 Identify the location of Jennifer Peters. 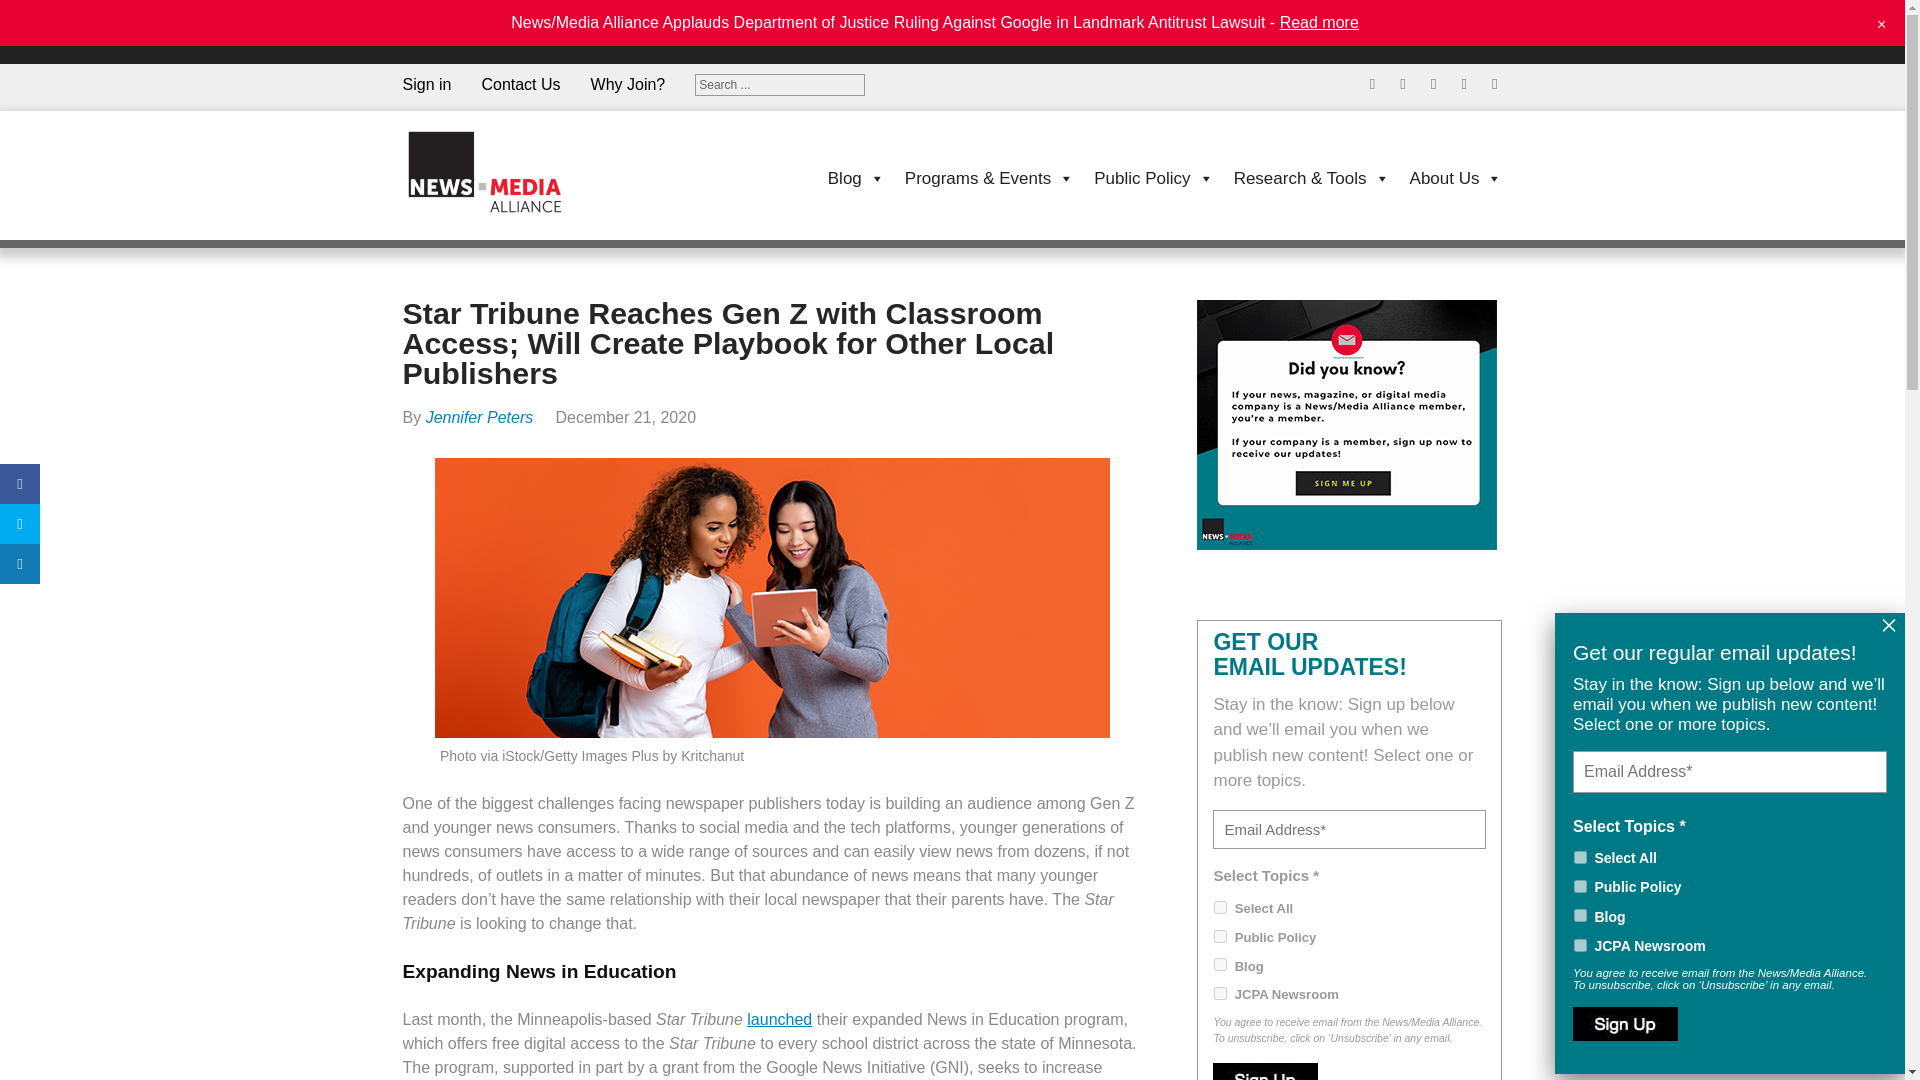
(480, 417).